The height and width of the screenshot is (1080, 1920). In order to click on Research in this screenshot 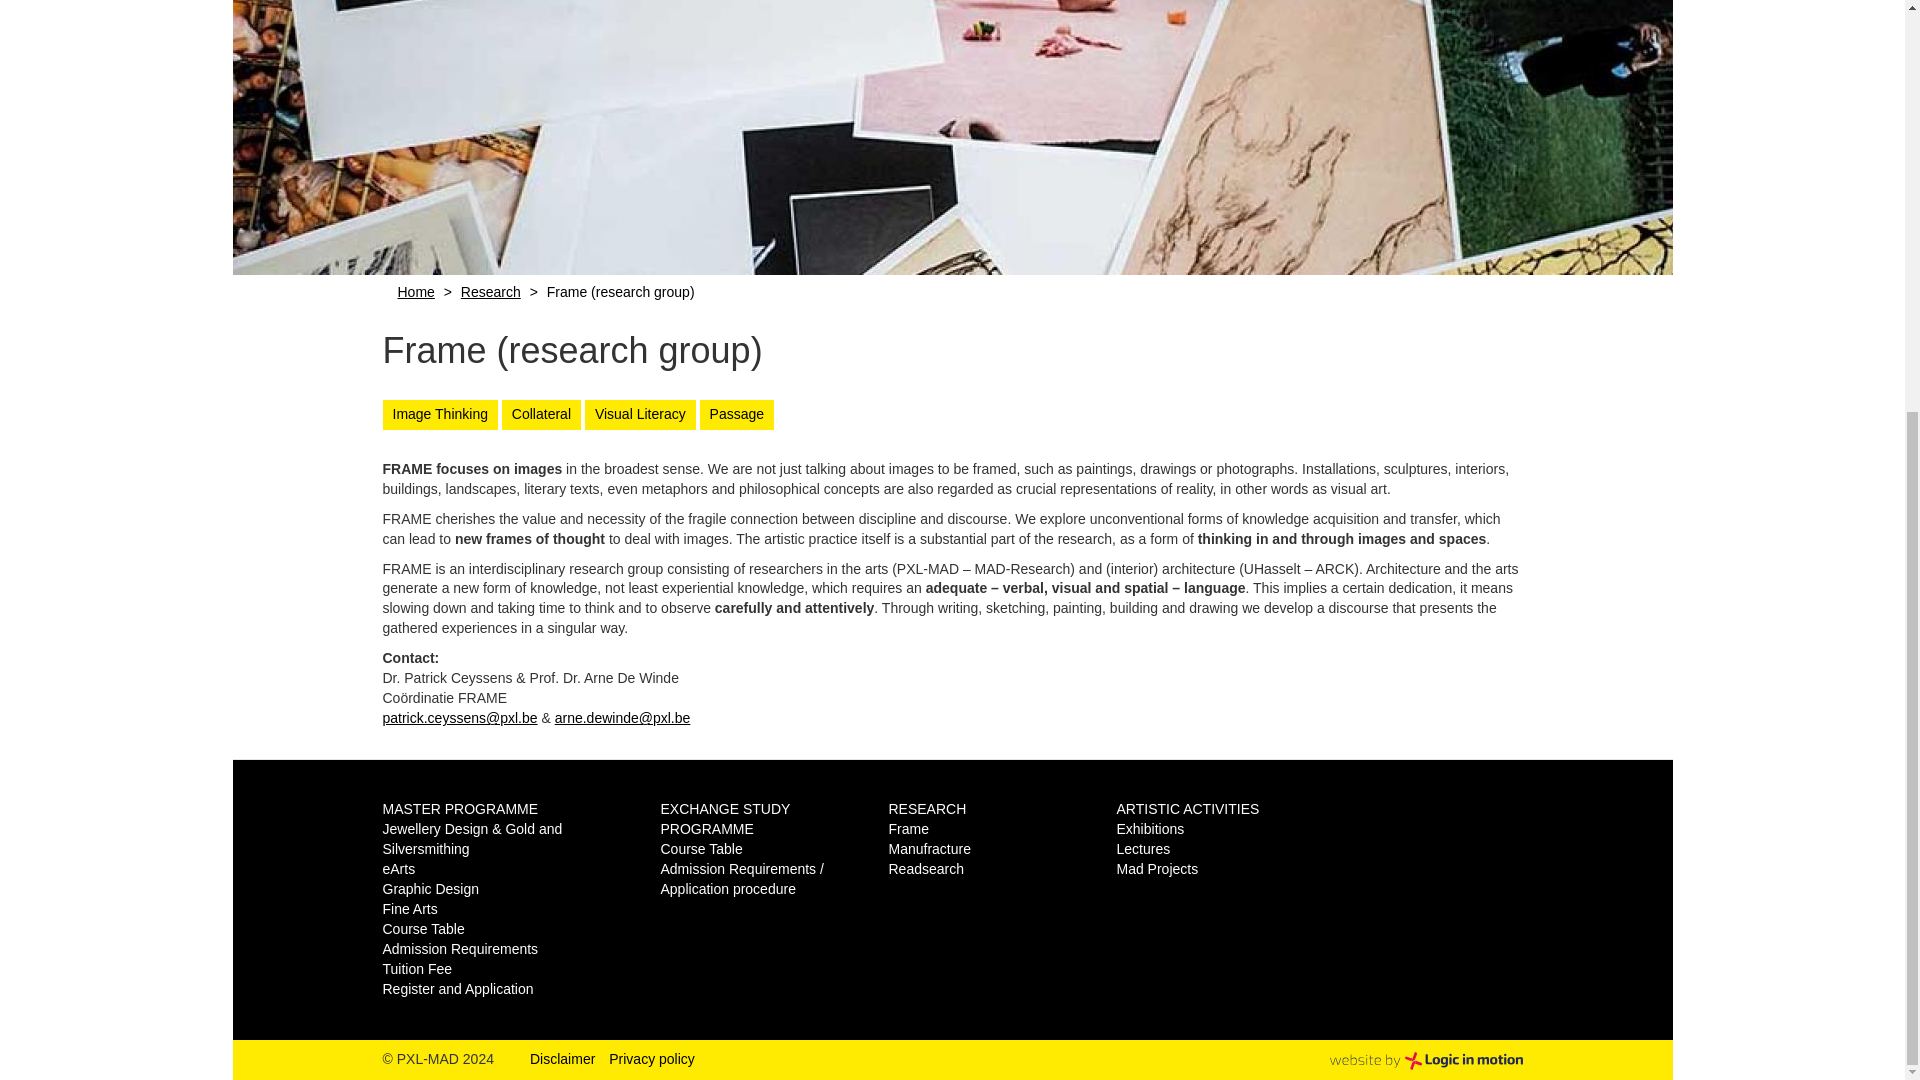, I will do `click(490, 292)`.